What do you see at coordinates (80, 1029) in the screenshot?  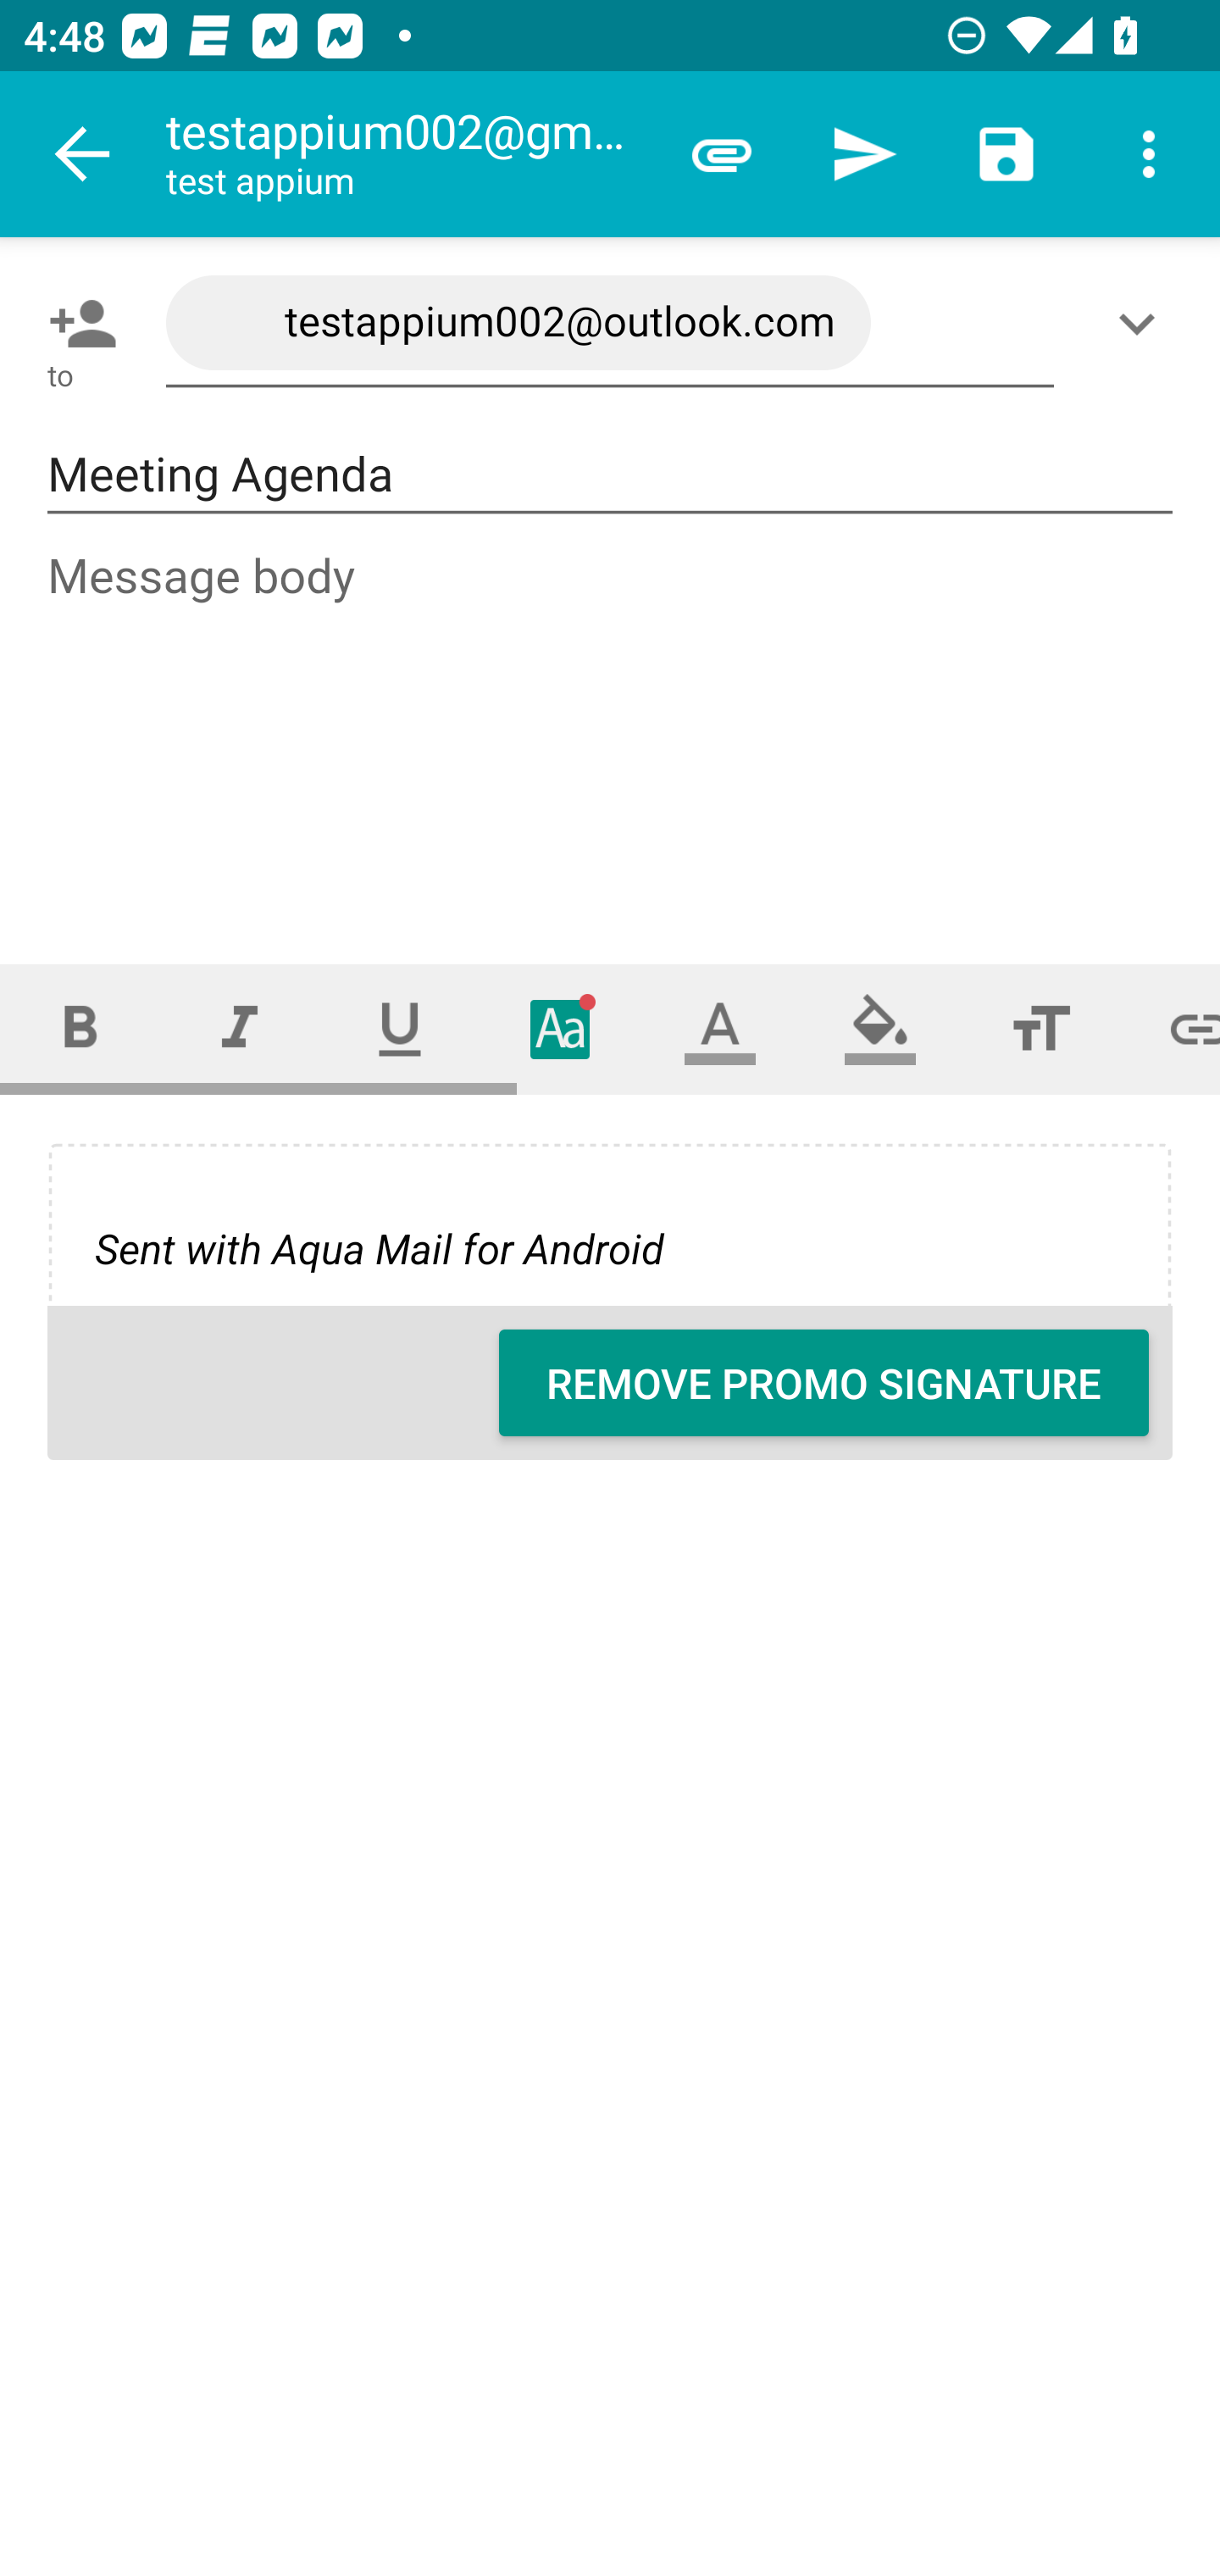 I see `Bold` at bounding box center [80, 1029].